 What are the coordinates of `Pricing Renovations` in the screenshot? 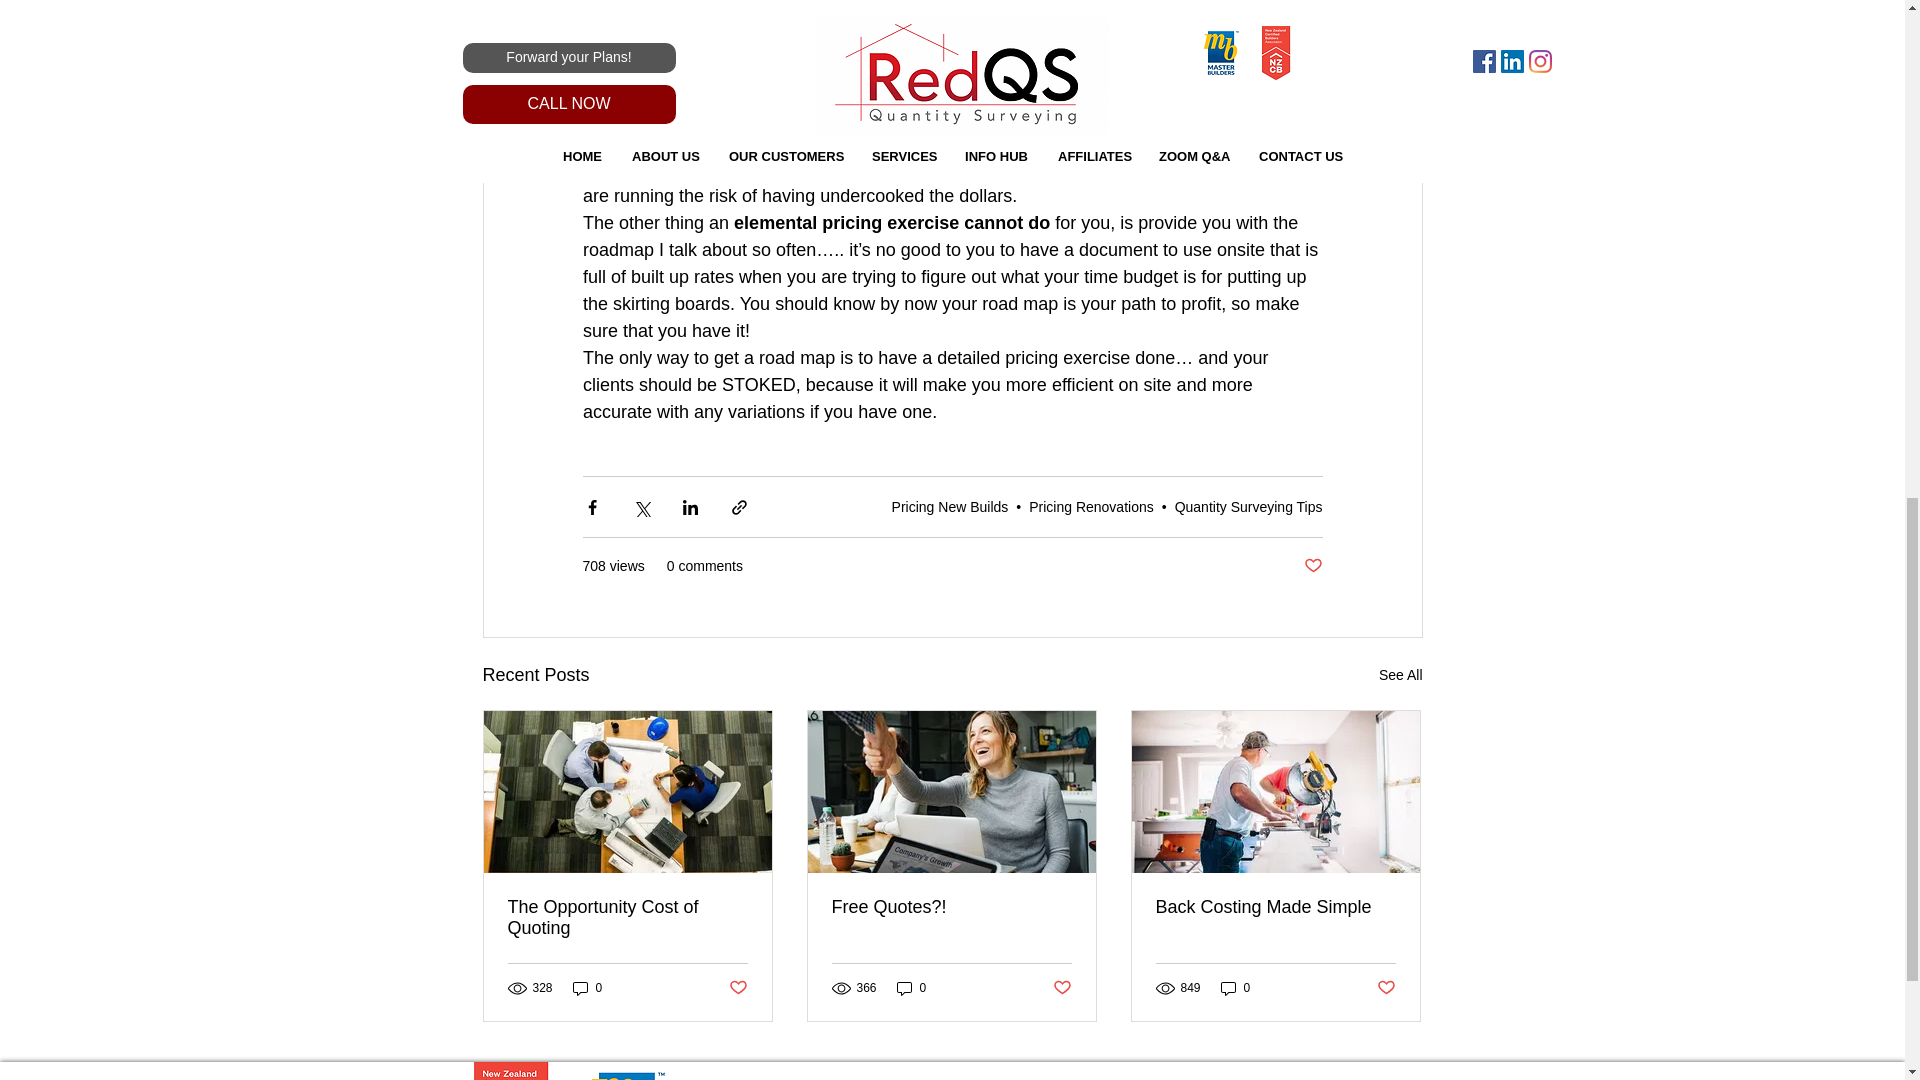 It's located at (1091, 506).